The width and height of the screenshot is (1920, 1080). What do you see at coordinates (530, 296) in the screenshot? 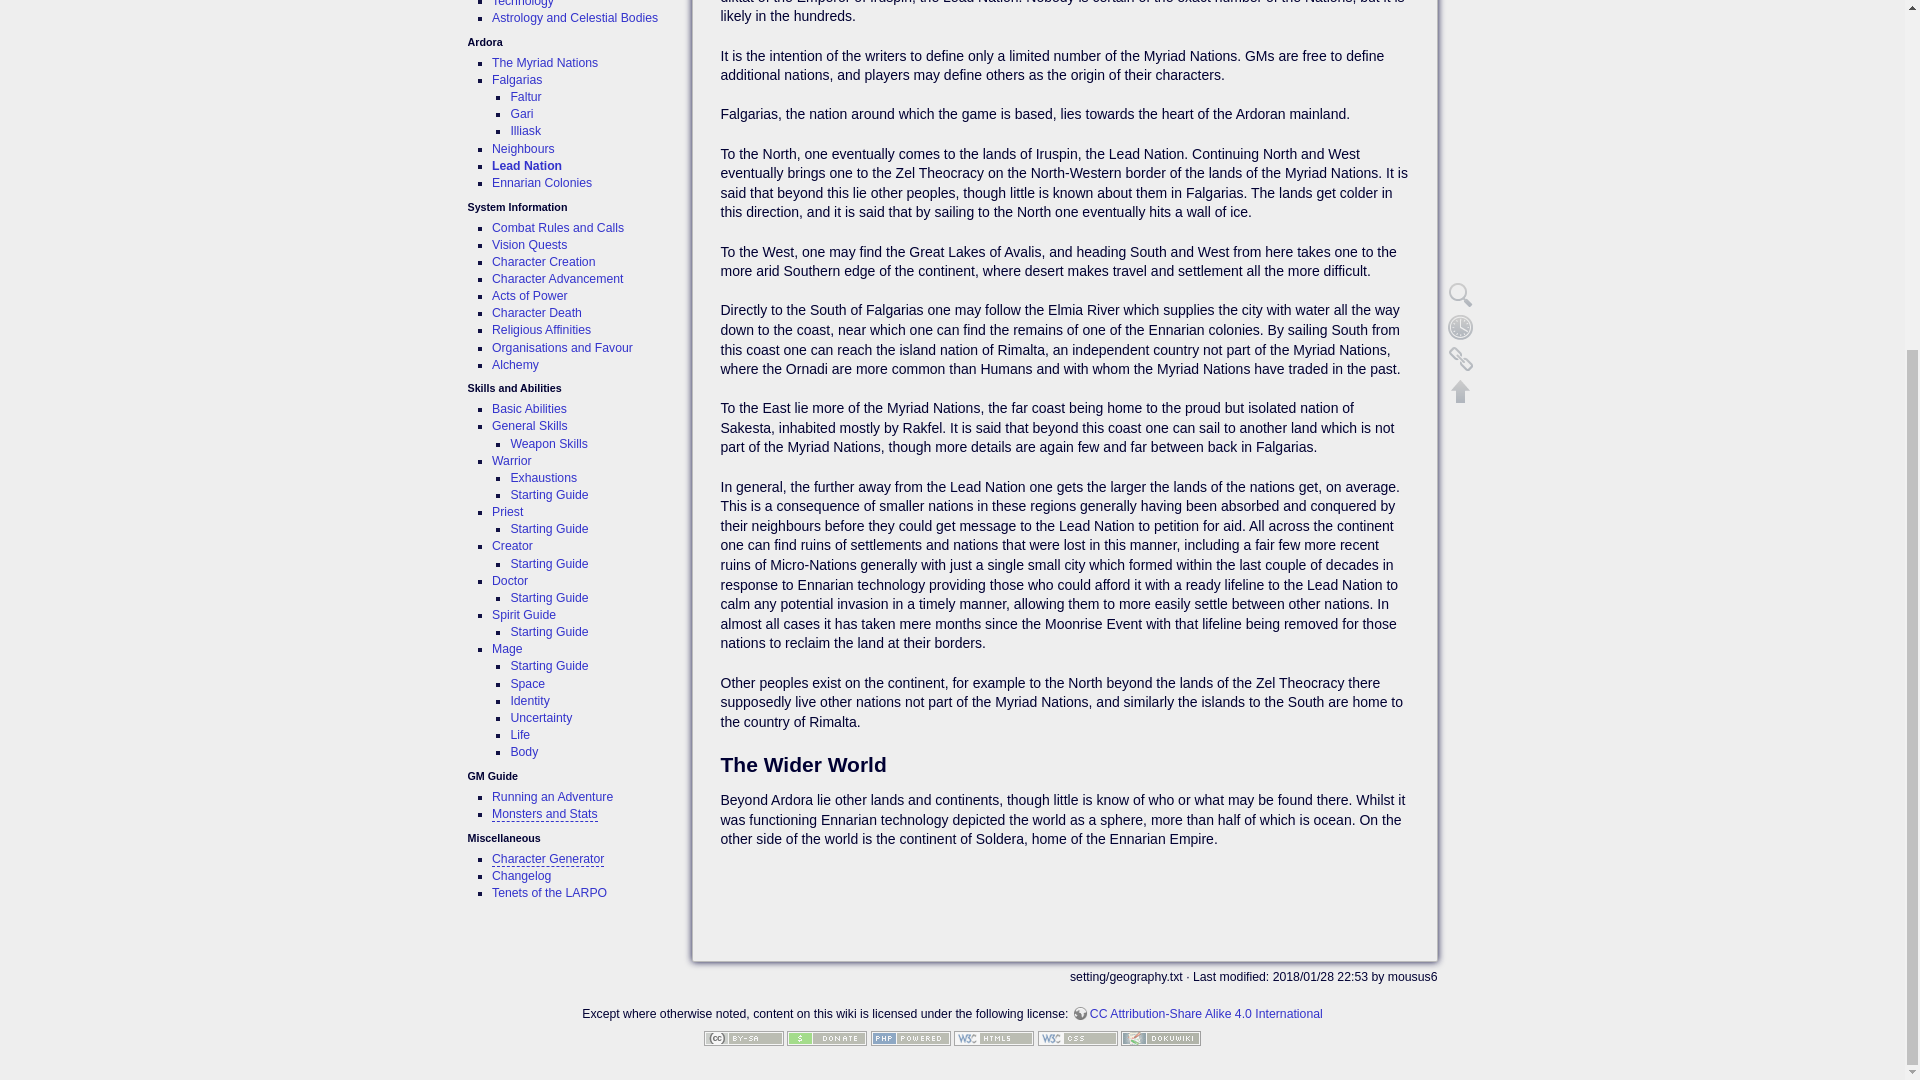
I see `Acts of Power` at bounding box center [530, 296].